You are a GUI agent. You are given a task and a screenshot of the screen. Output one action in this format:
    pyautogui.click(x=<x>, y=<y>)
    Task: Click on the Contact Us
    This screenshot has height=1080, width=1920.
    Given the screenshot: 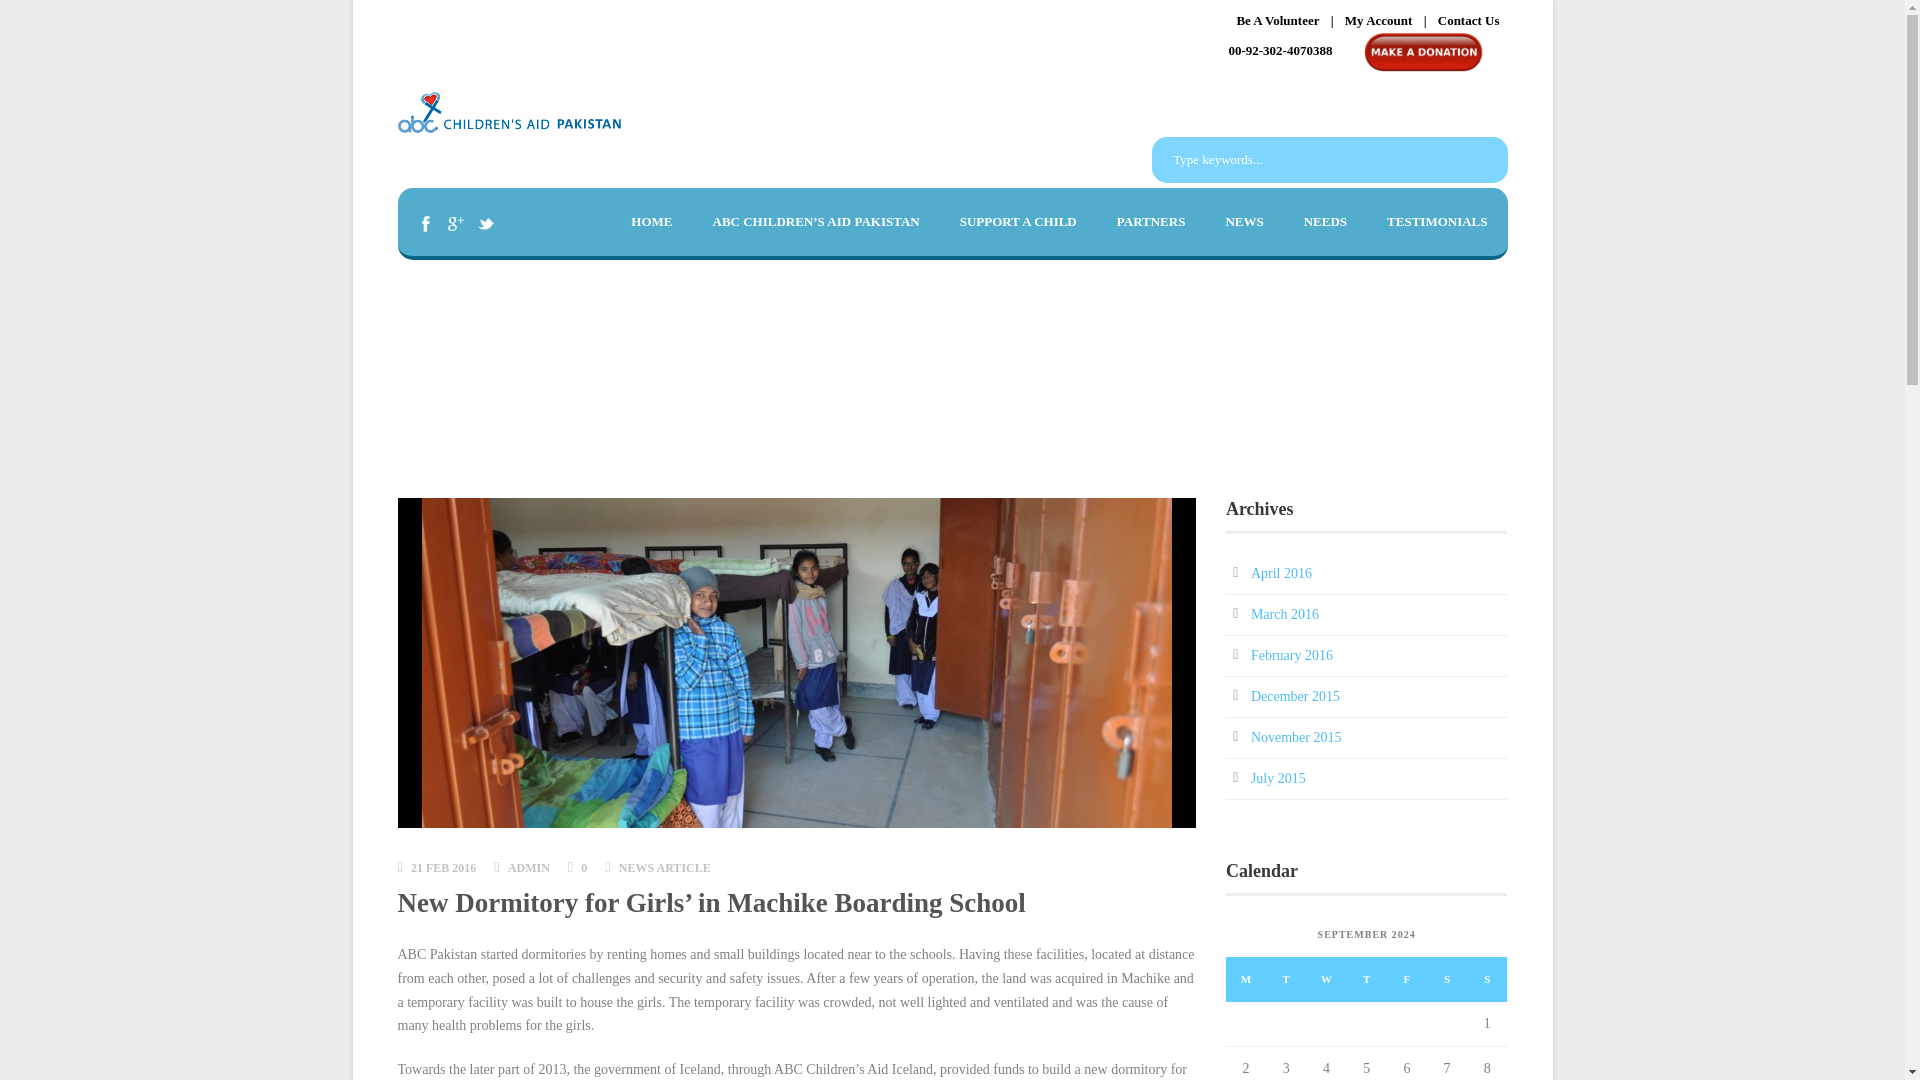 What is the action you would take?
    pyautogui.click(x=1468, y=20)
    